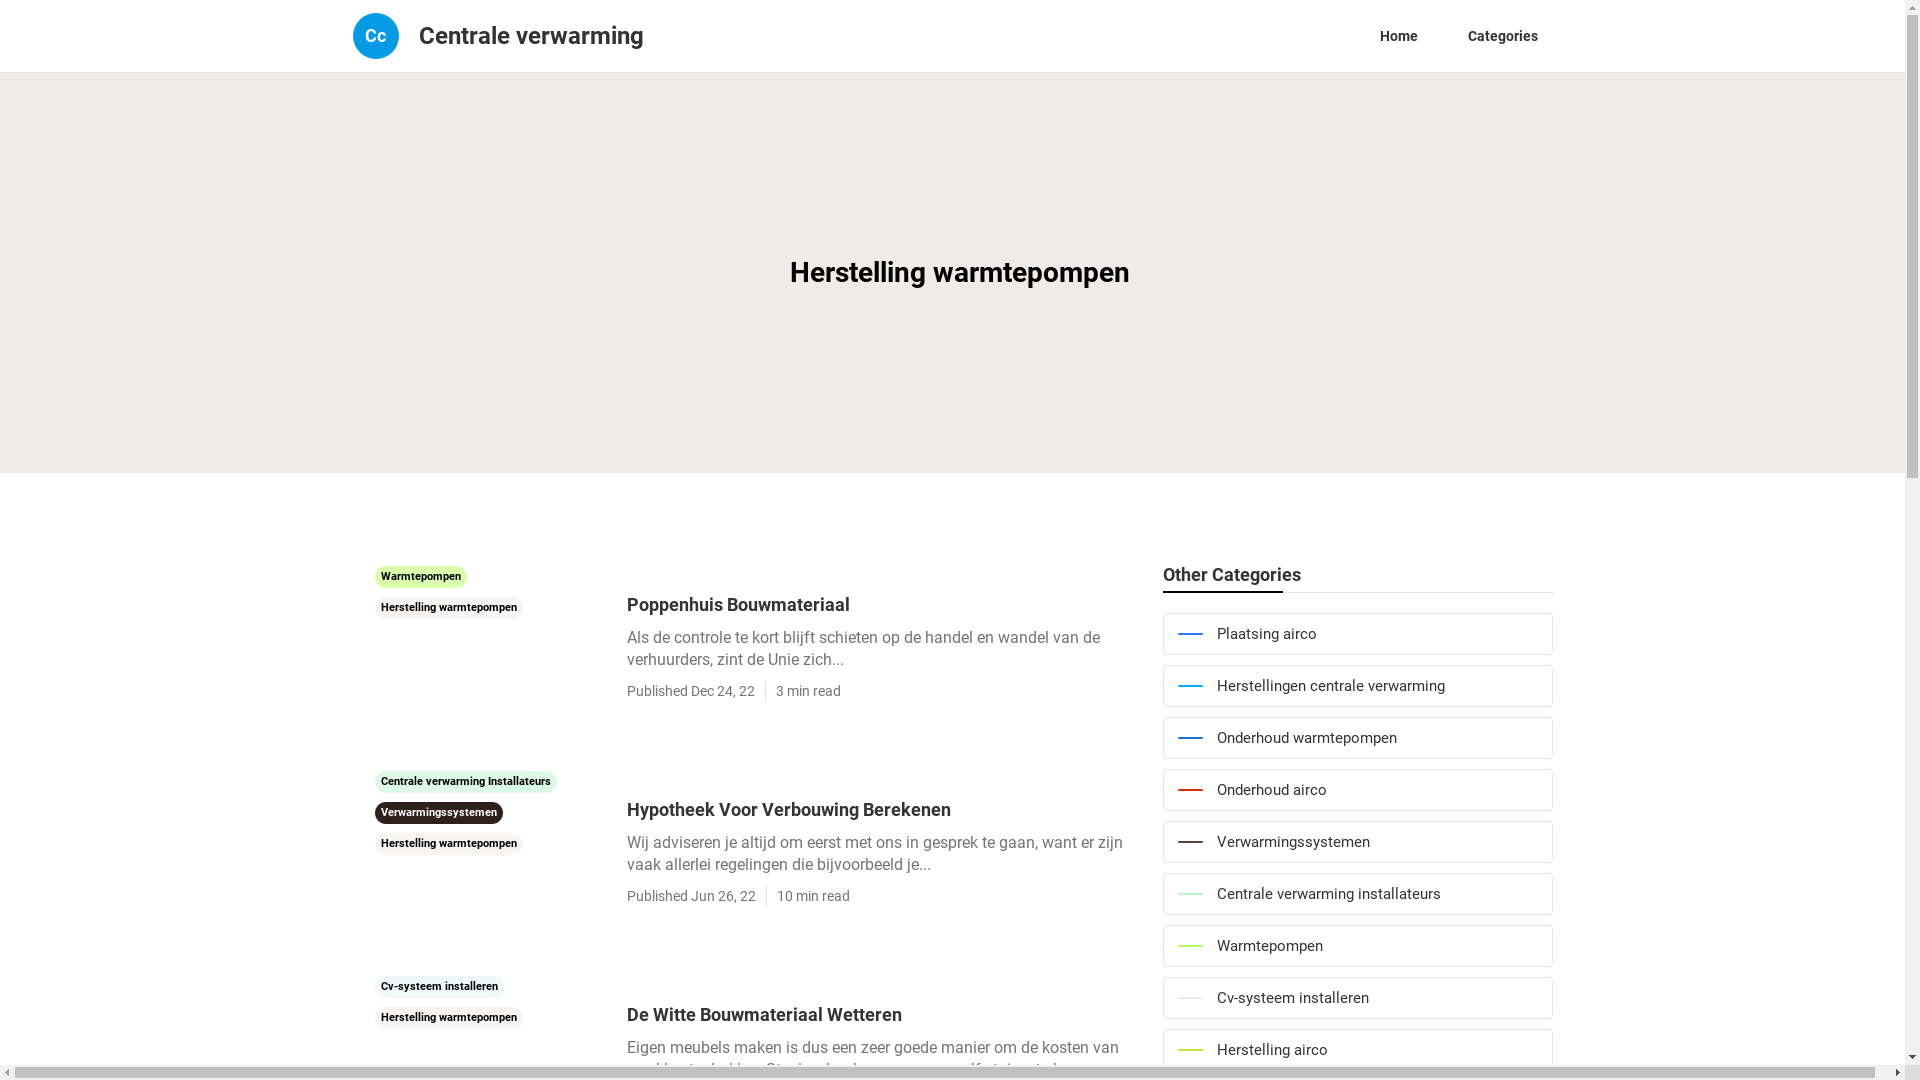  I want to click on Onderhoud warmtepompen, so click(1357, 738).